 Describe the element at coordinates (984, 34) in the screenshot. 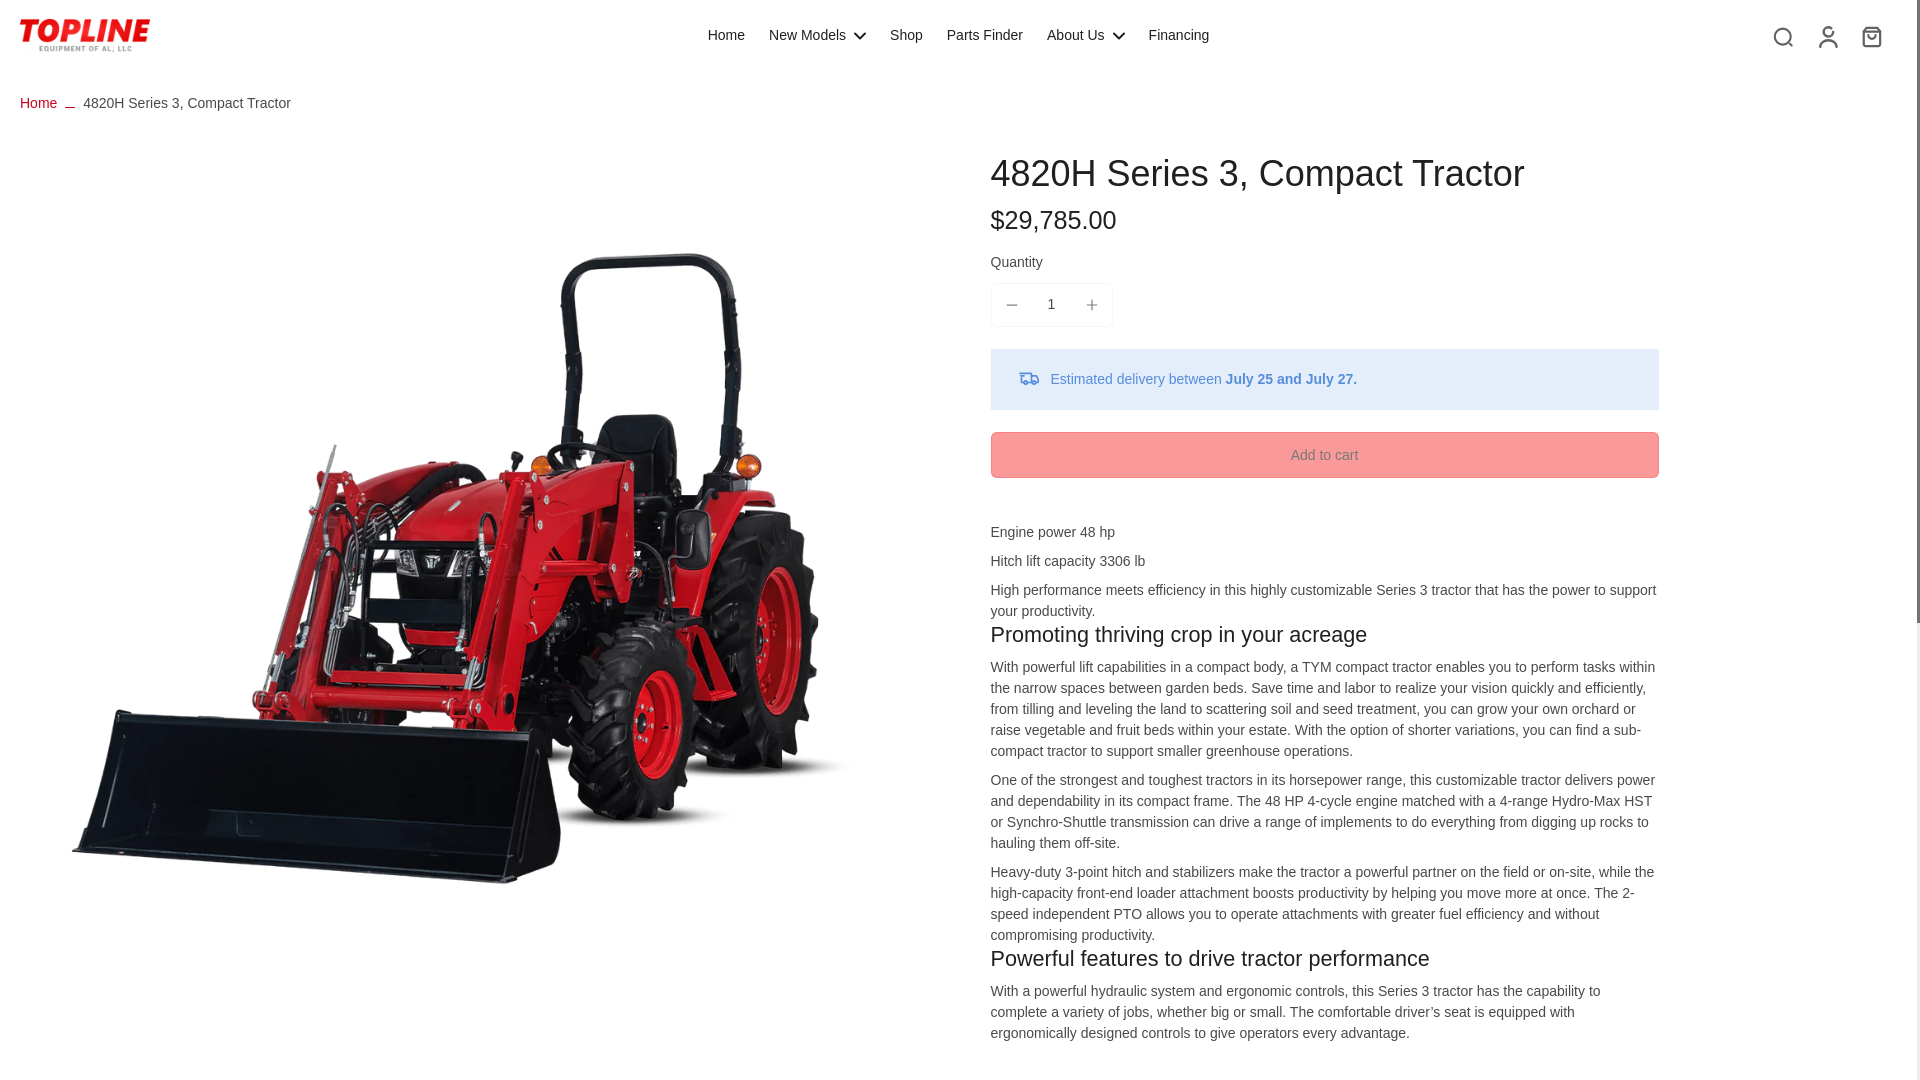

I see `Parts Finder` at that location.